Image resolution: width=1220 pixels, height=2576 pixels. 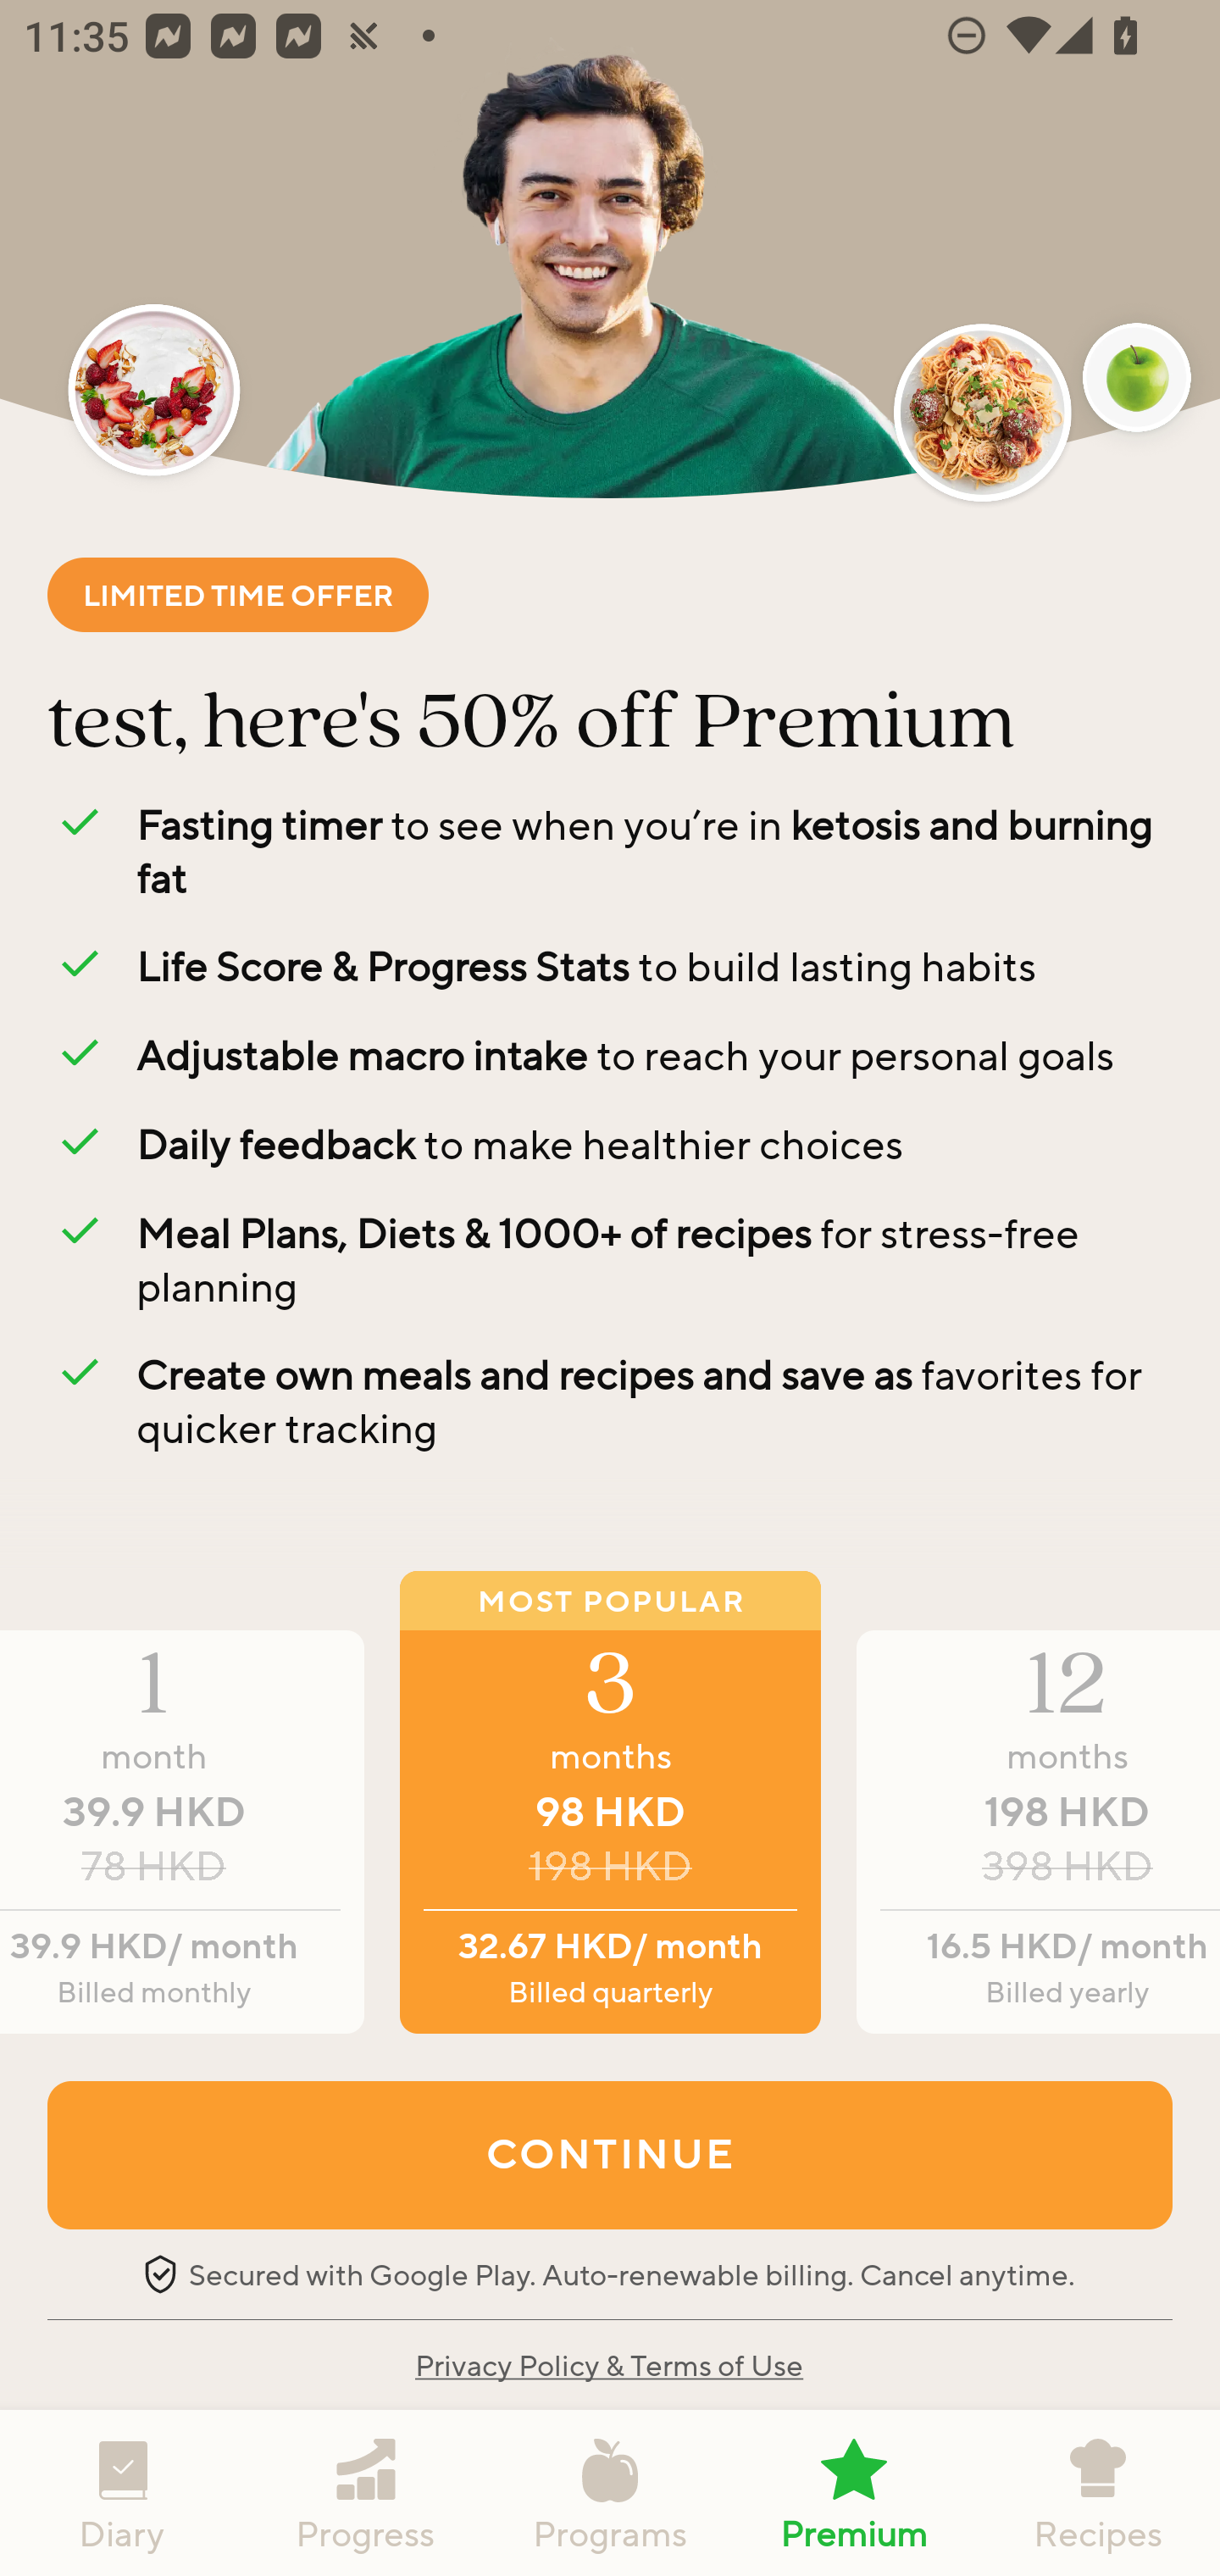 What do you see at coordinates (608, 2364) in the screenshot?
I see `Privacy Policy & Terms of Use` at bounding box center [608, 2364].